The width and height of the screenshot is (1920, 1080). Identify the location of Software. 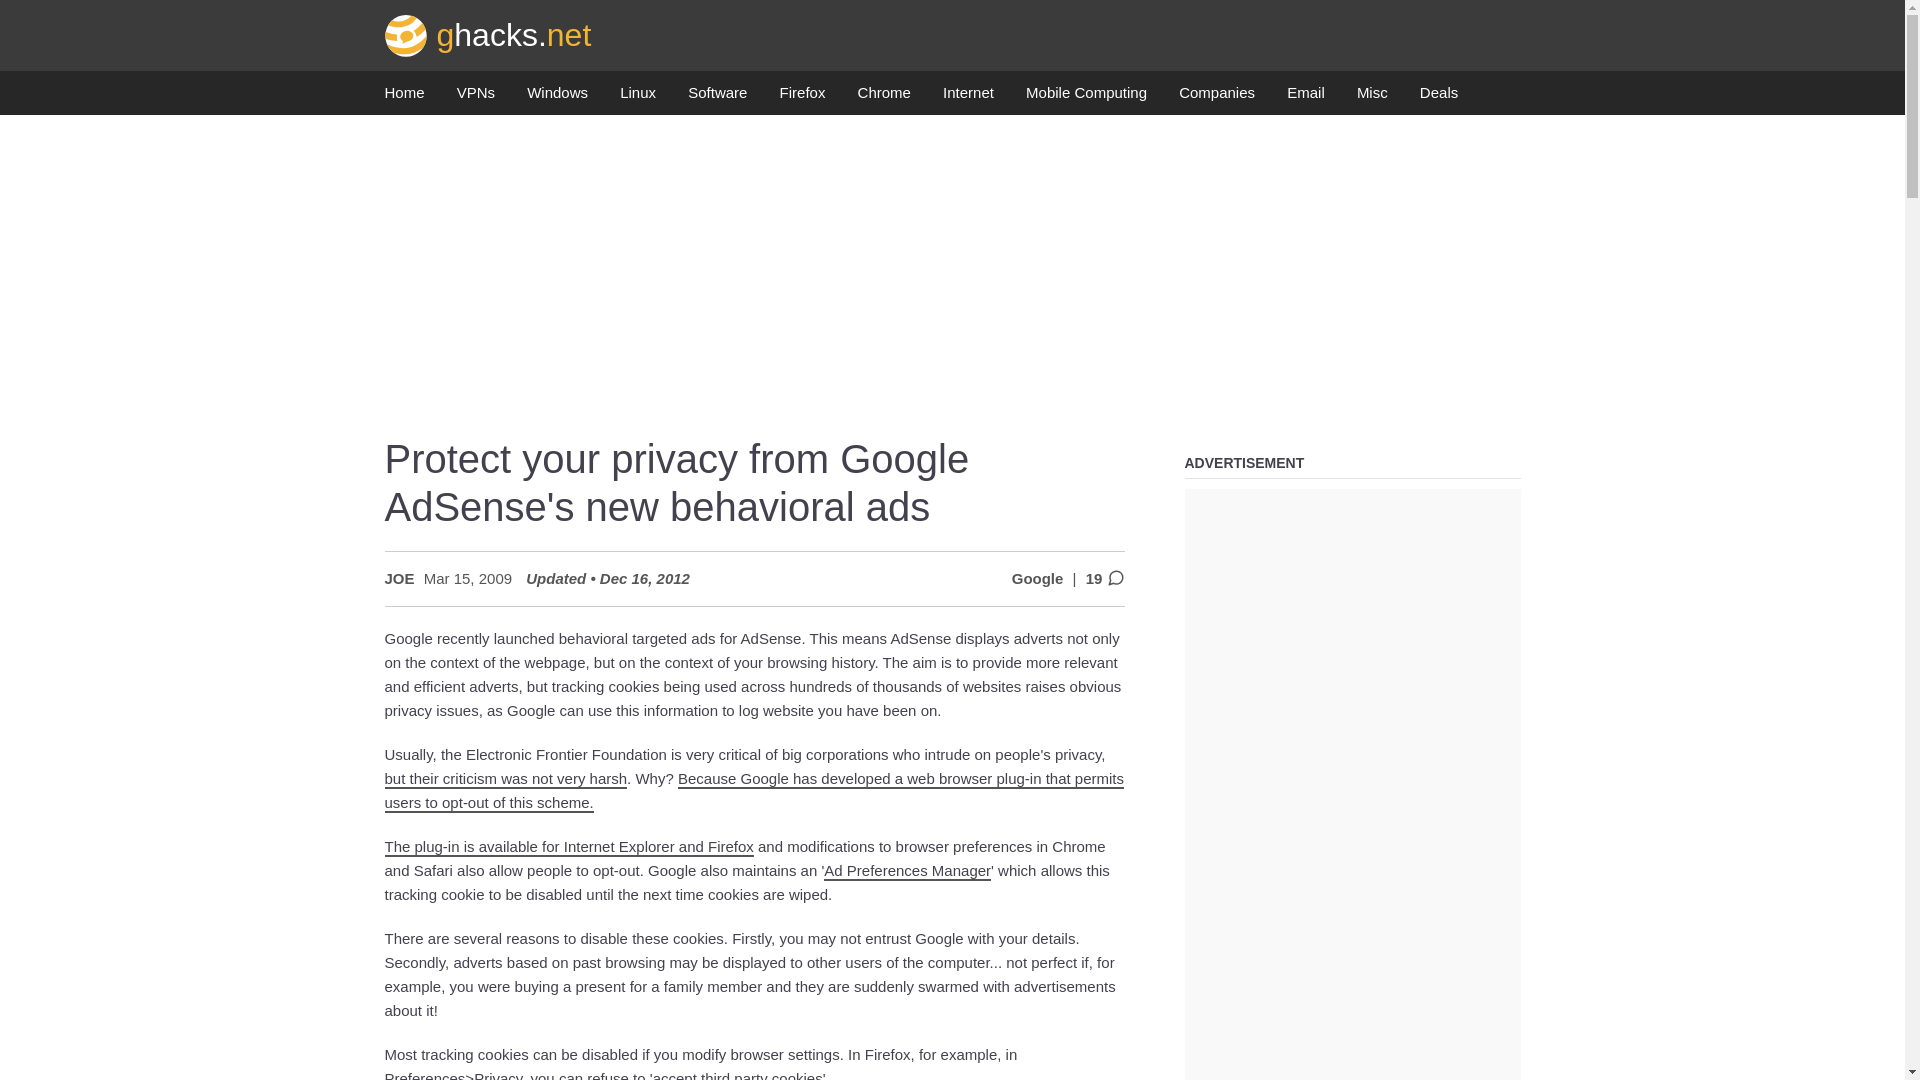
(716, 98).